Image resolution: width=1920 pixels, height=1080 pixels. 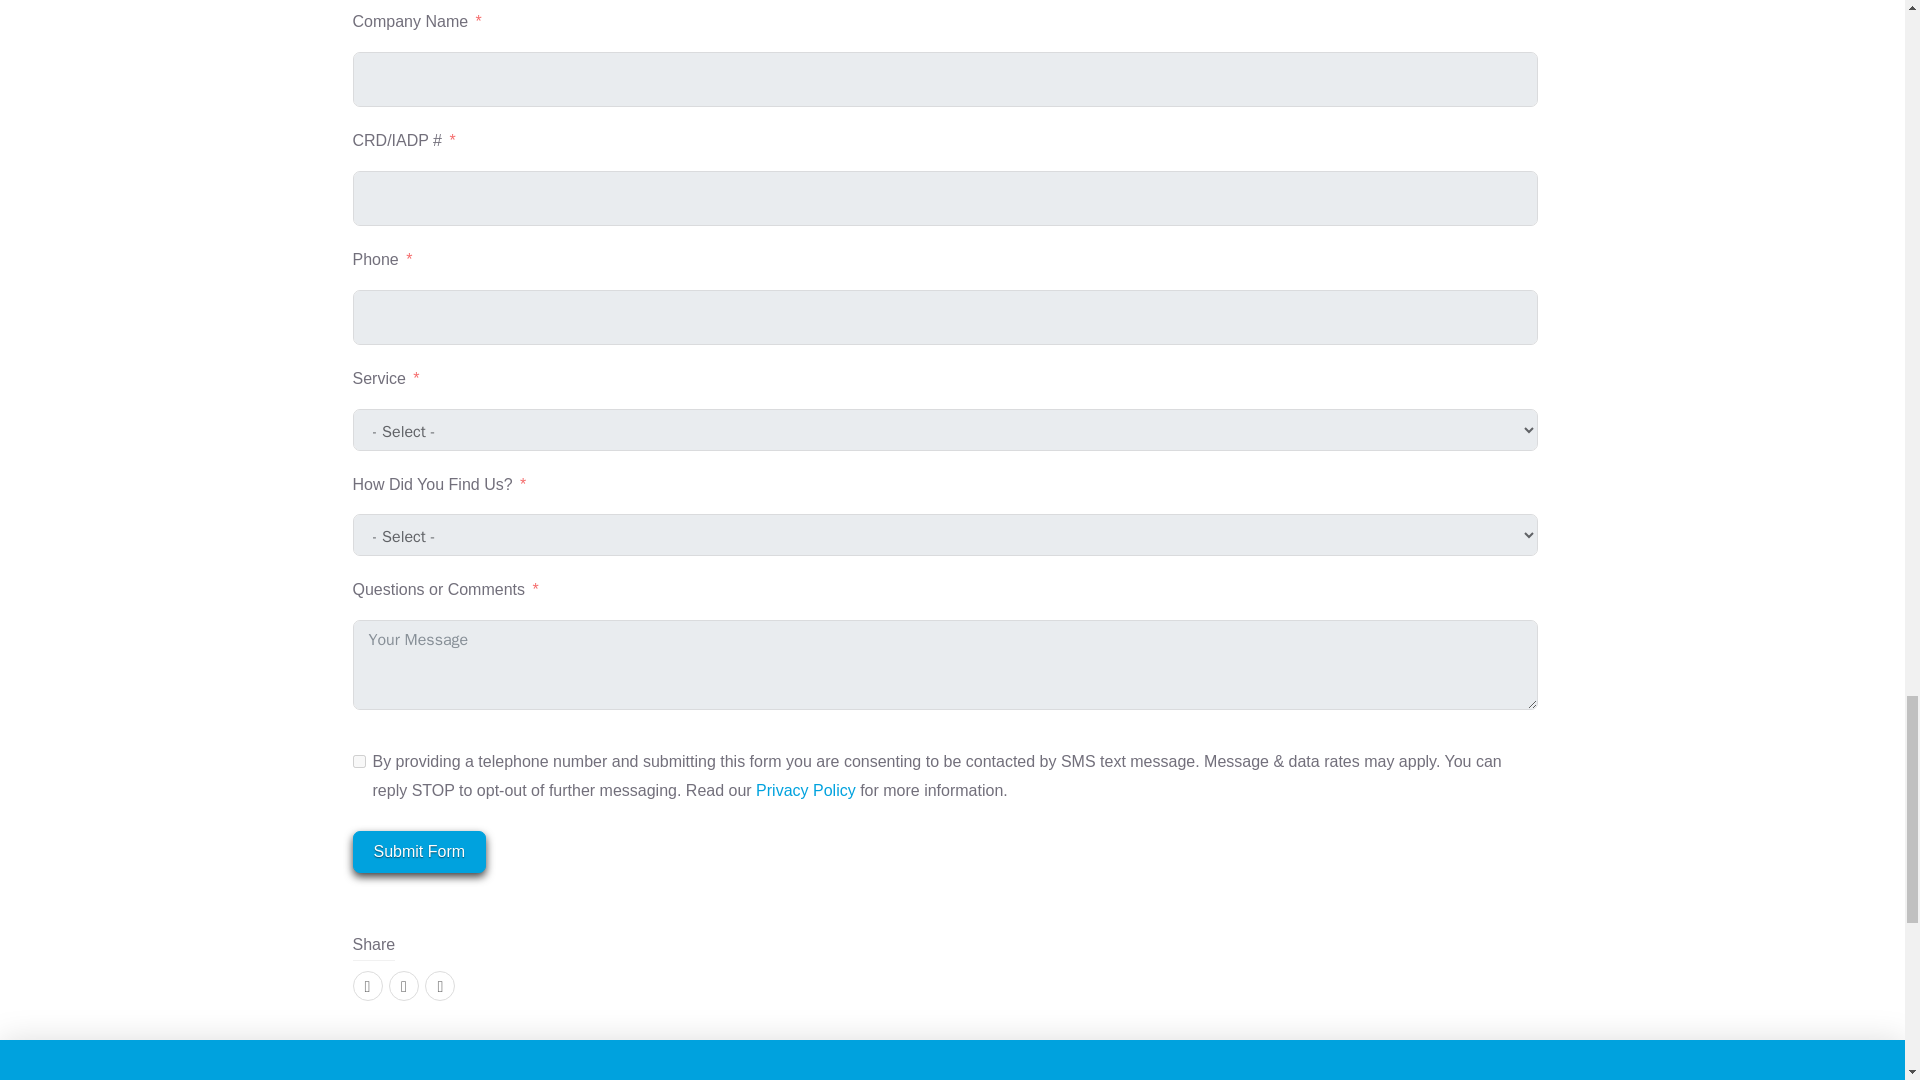 I want to click on Facebook, so click(x=366, y=986).